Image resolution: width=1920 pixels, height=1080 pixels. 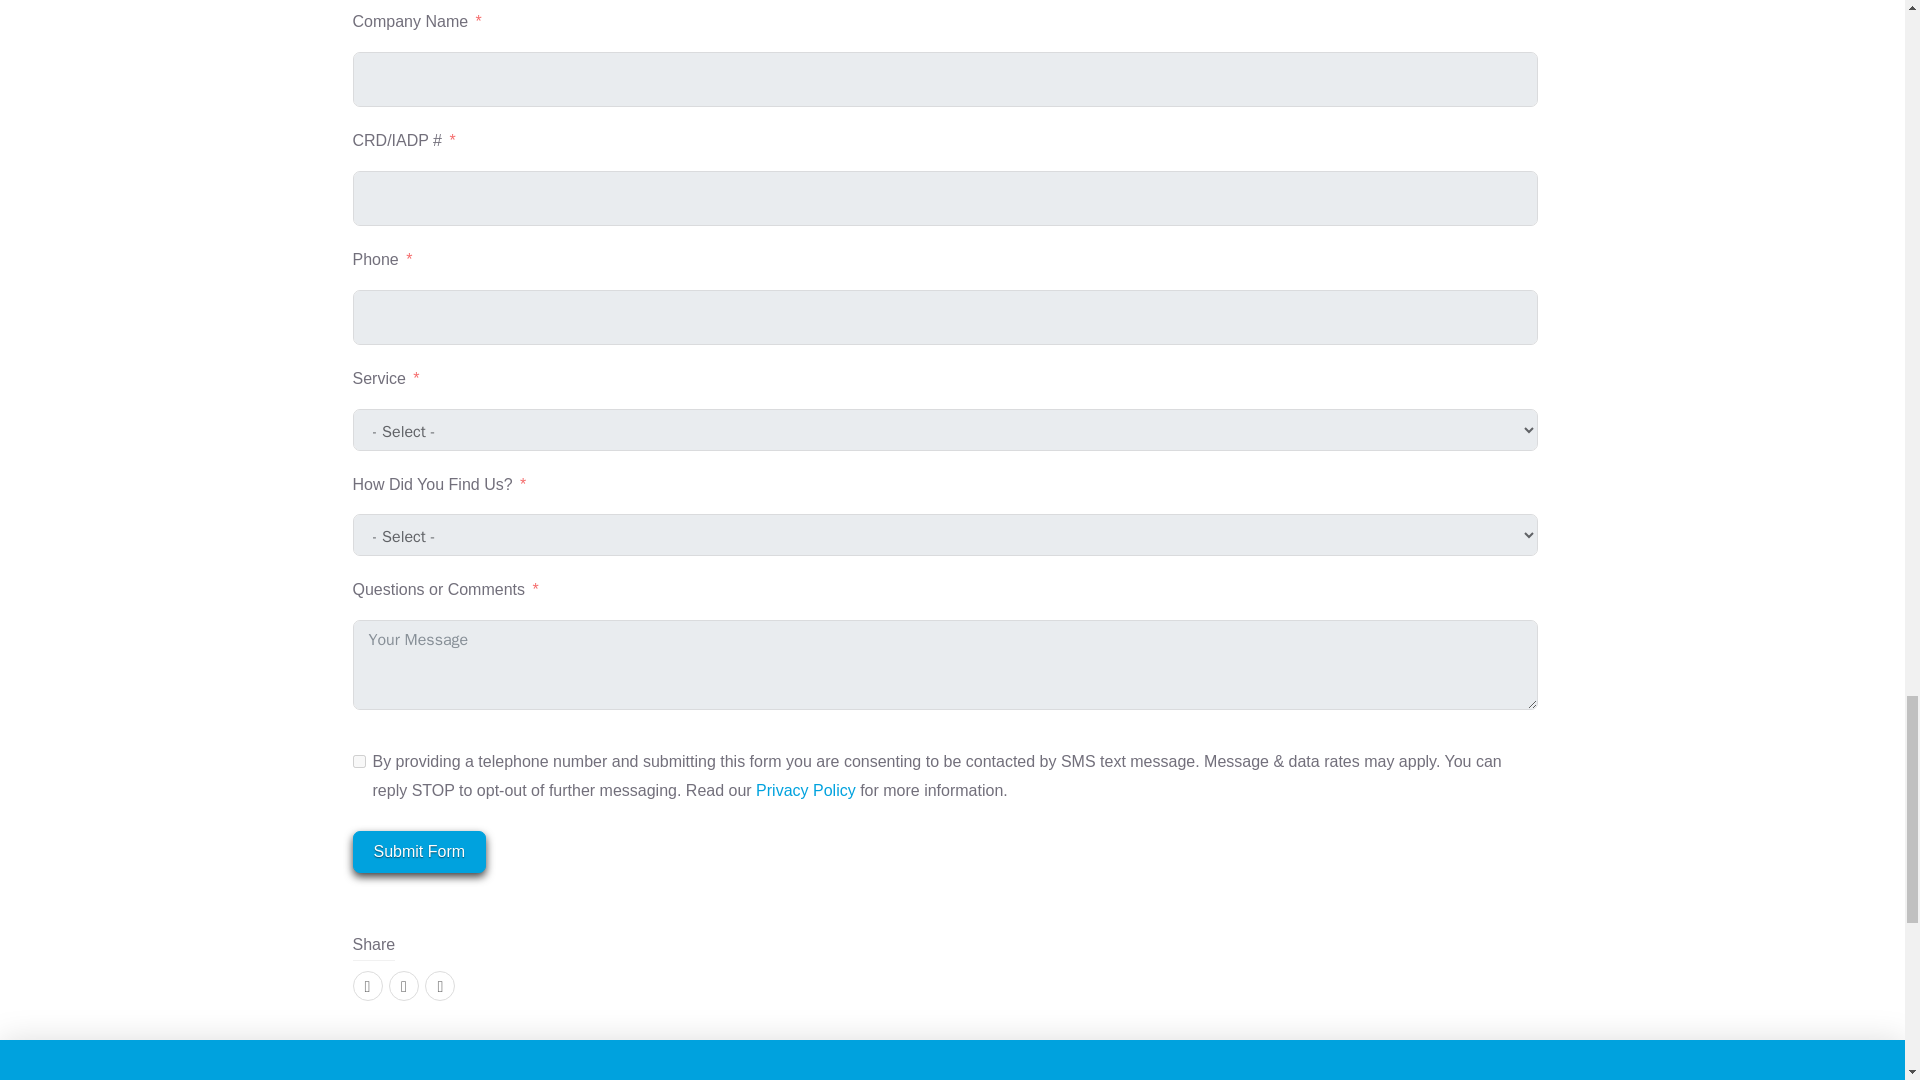 I want to click on Facebook, so click(x=366, y=986).